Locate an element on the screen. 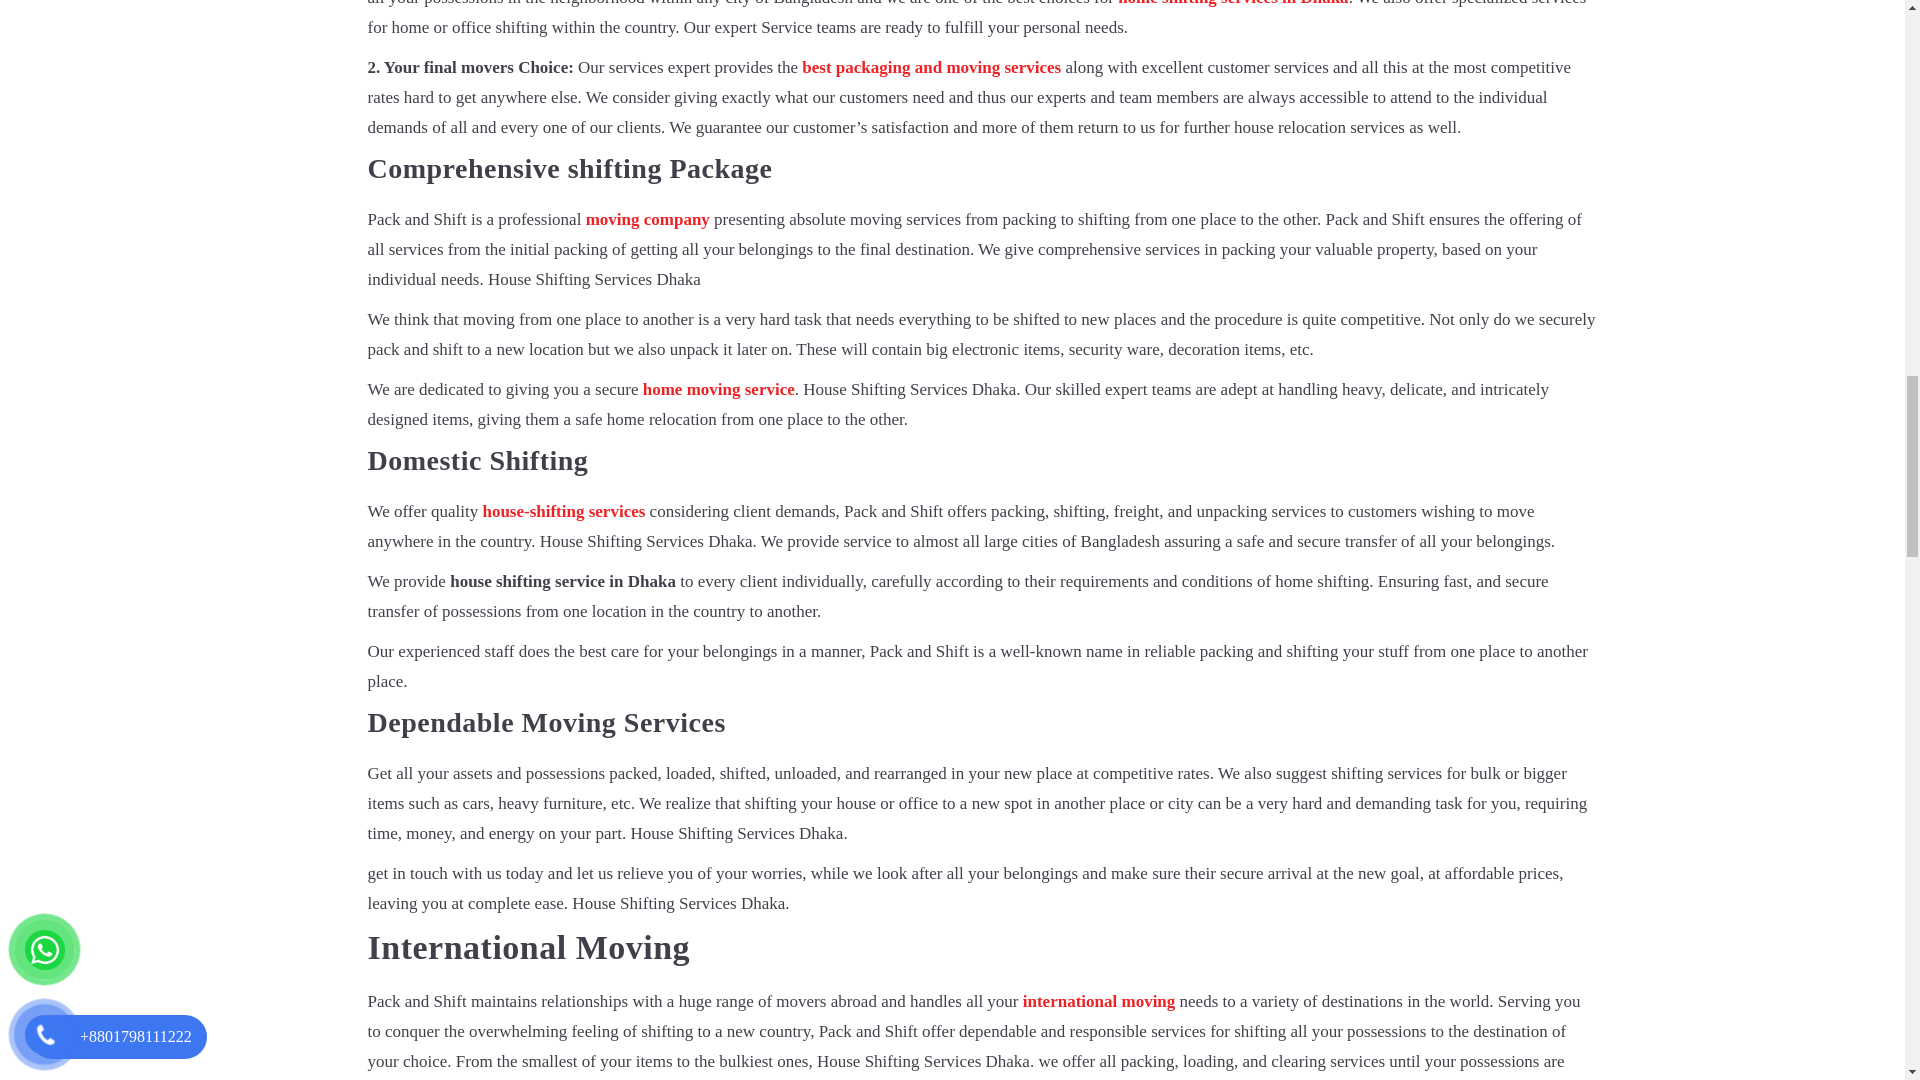 The image size is (1920, 1080). best packaging and moving services is located at coordinates (932, 67).